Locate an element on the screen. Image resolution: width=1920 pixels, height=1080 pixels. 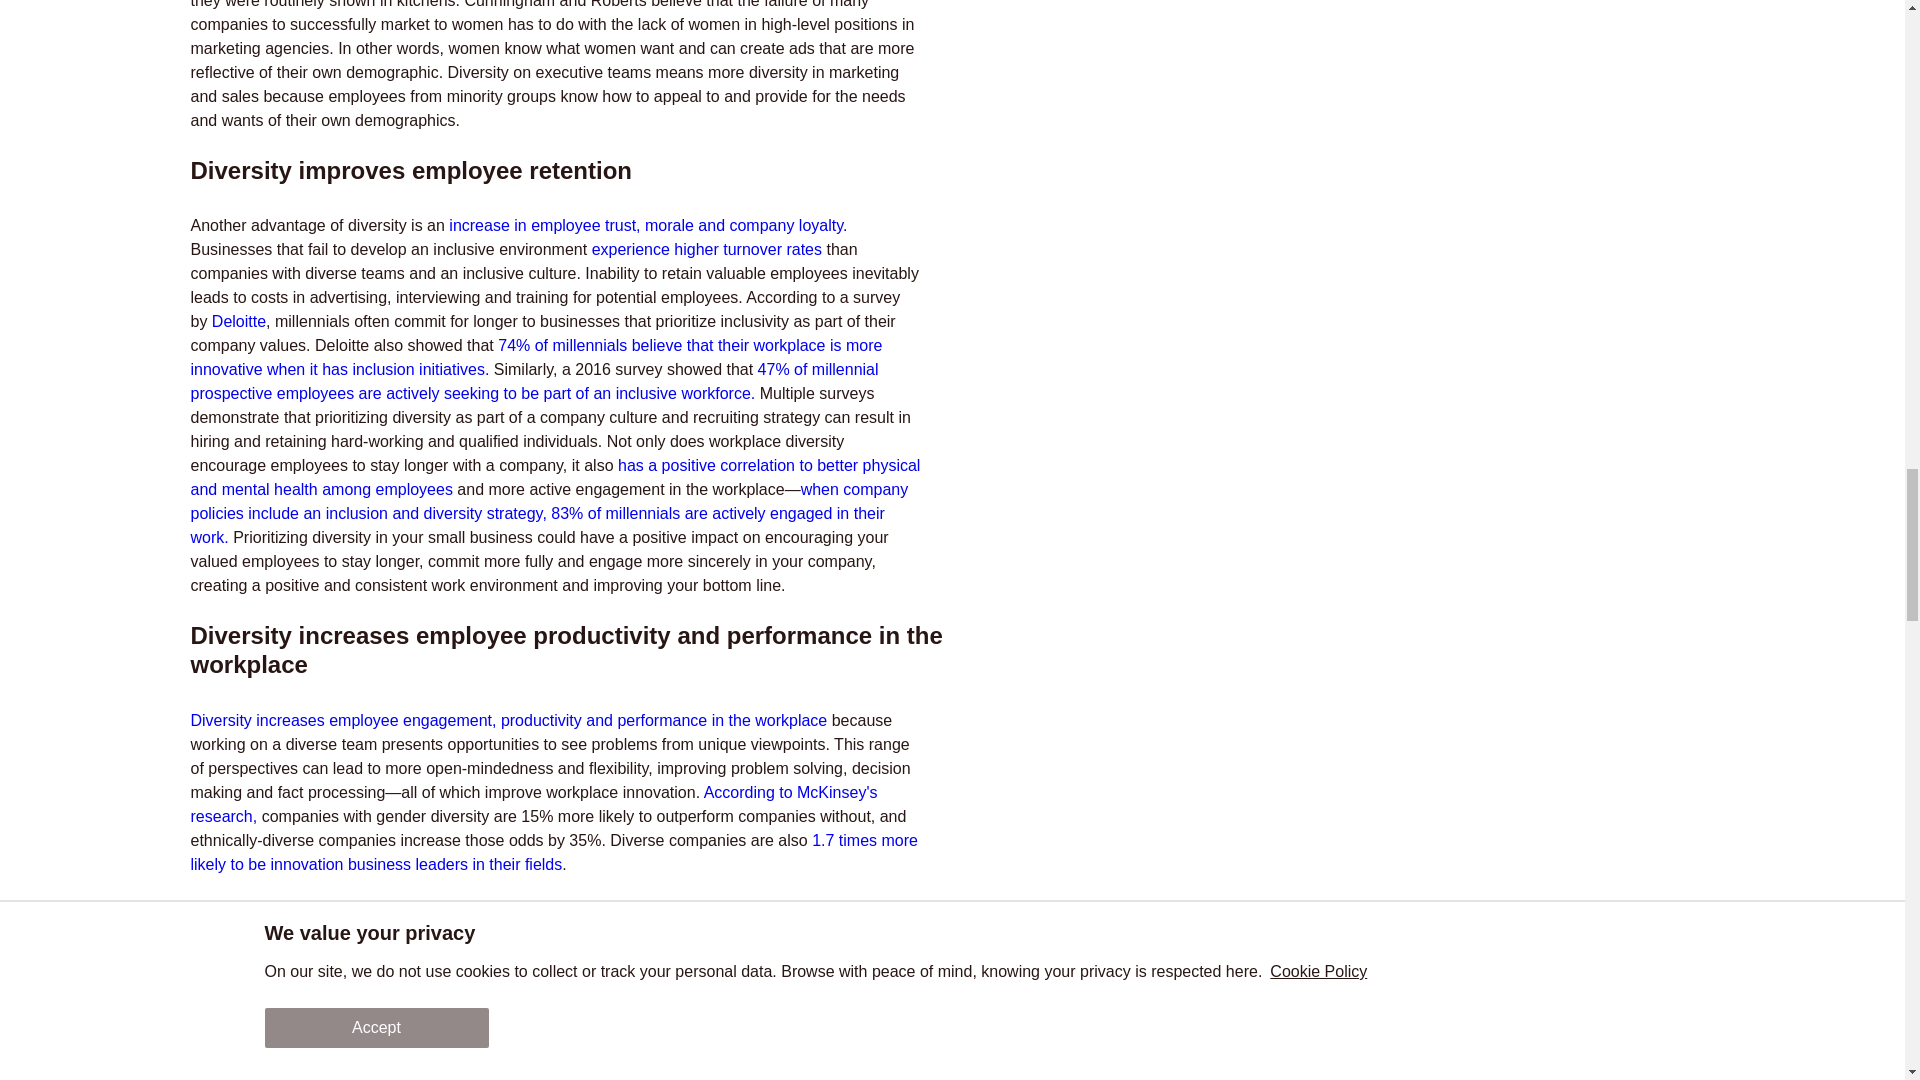
experience higher turnover rates is located at coordinates (706, 249).